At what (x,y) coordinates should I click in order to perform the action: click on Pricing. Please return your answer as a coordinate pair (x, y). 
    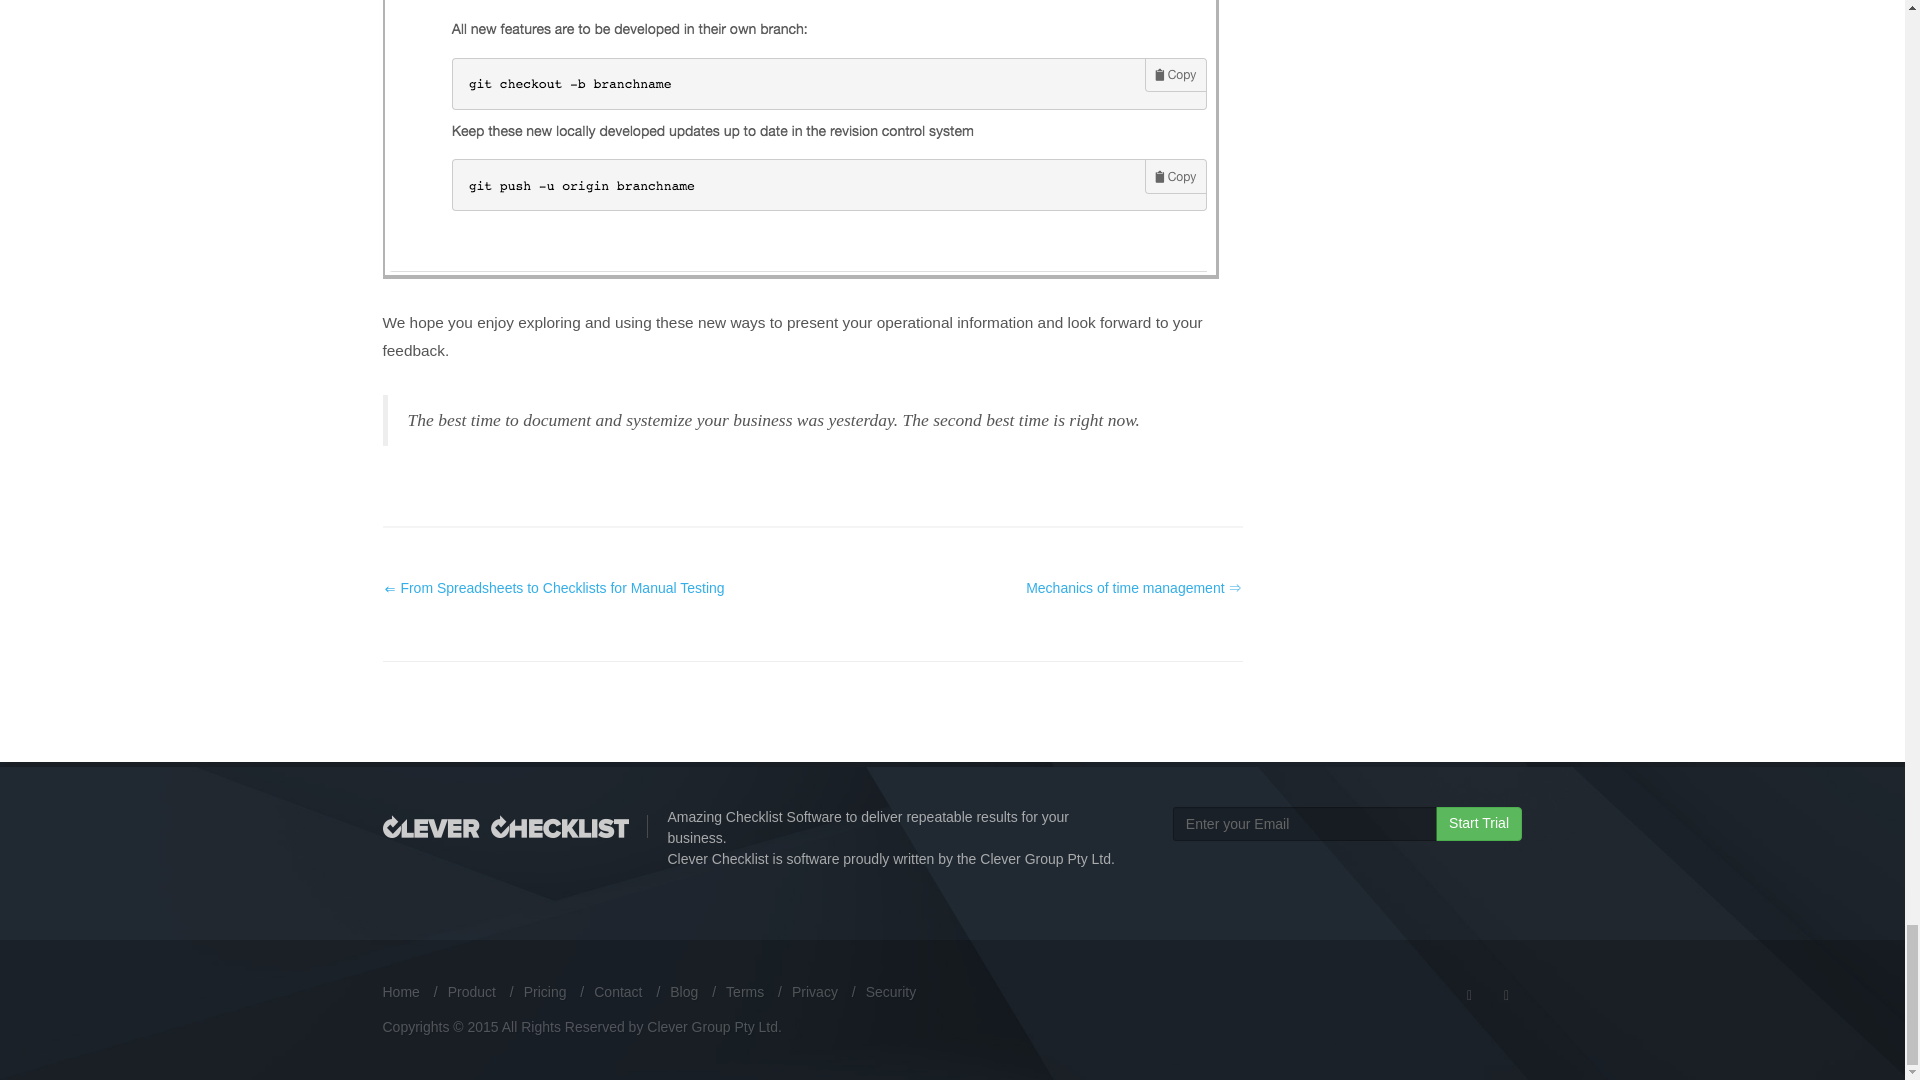
    Looking at the image, I should click on (545, 992).